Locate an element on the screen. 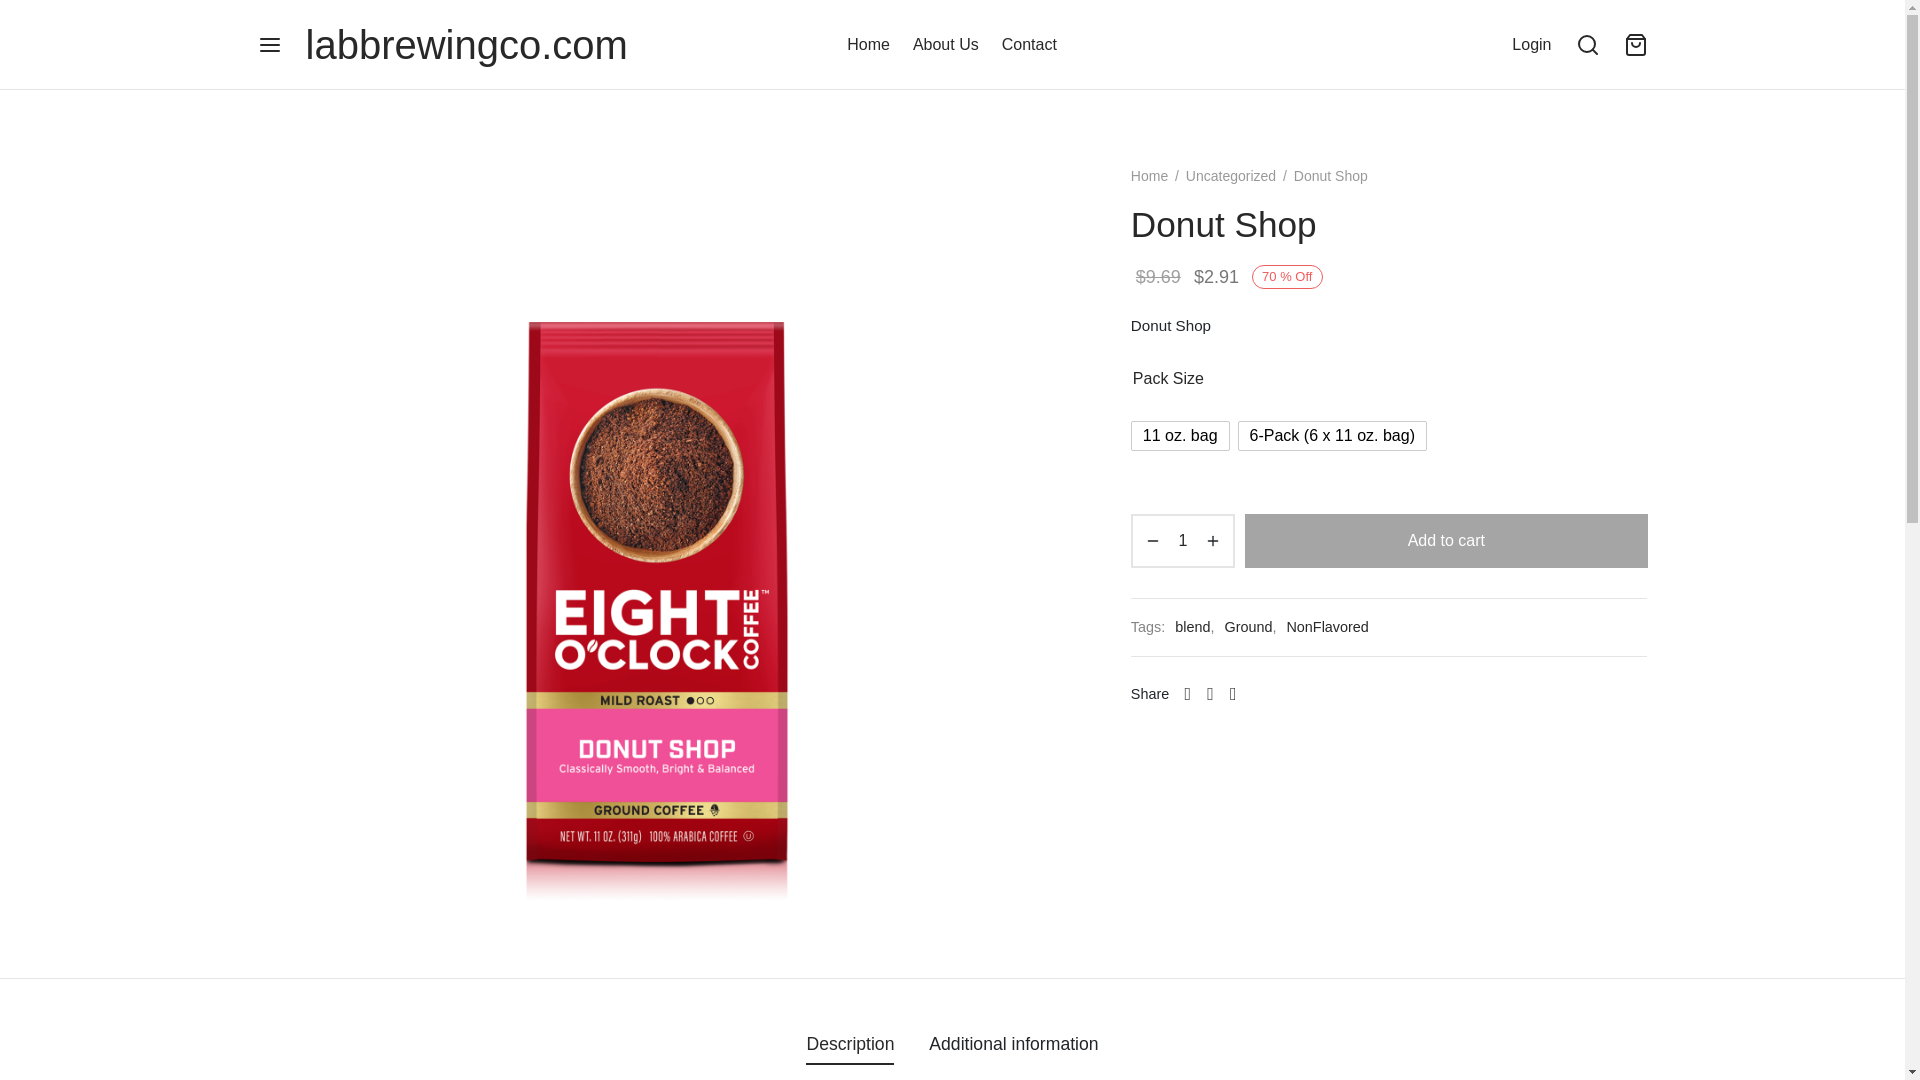 The image size is (1920, 1080). About Us is located at coordinates (946, 45).